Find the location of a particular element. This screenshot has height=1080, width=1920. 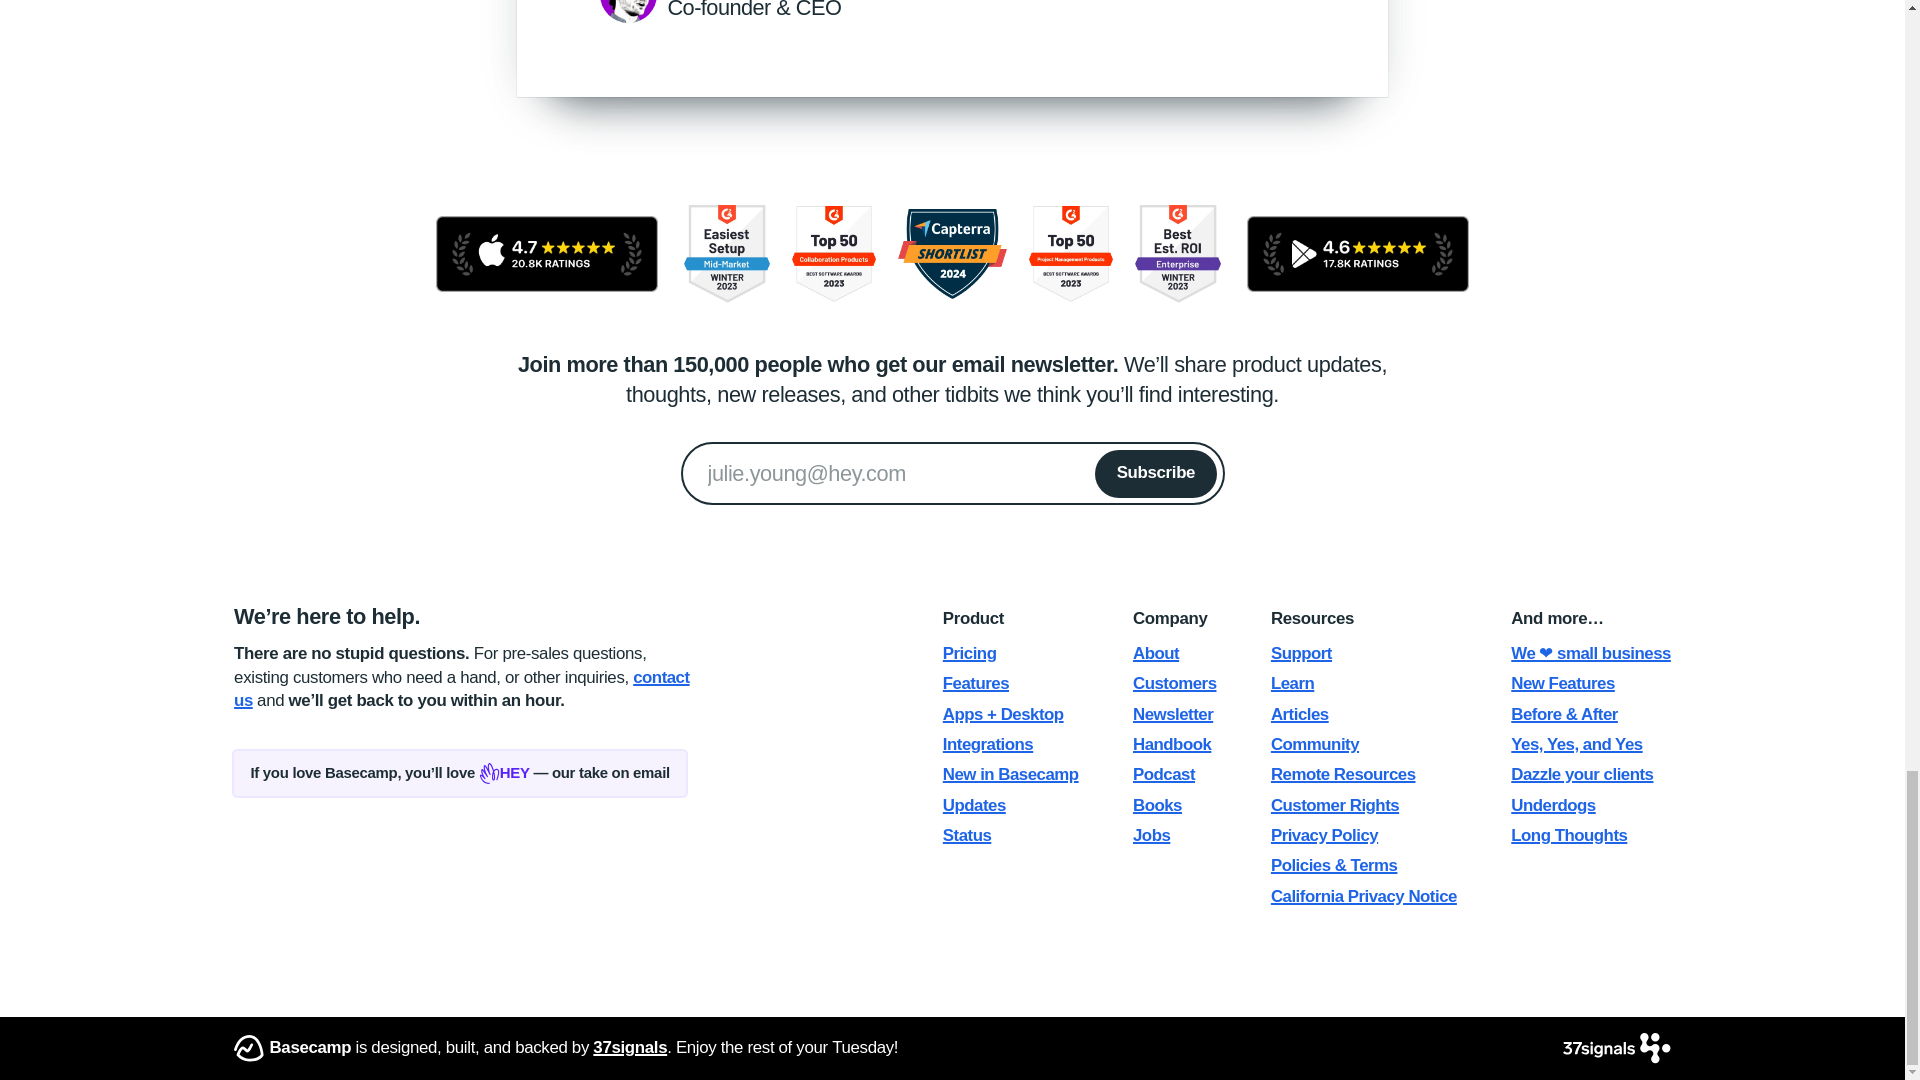

Support is located at coordinates (1302, 653).